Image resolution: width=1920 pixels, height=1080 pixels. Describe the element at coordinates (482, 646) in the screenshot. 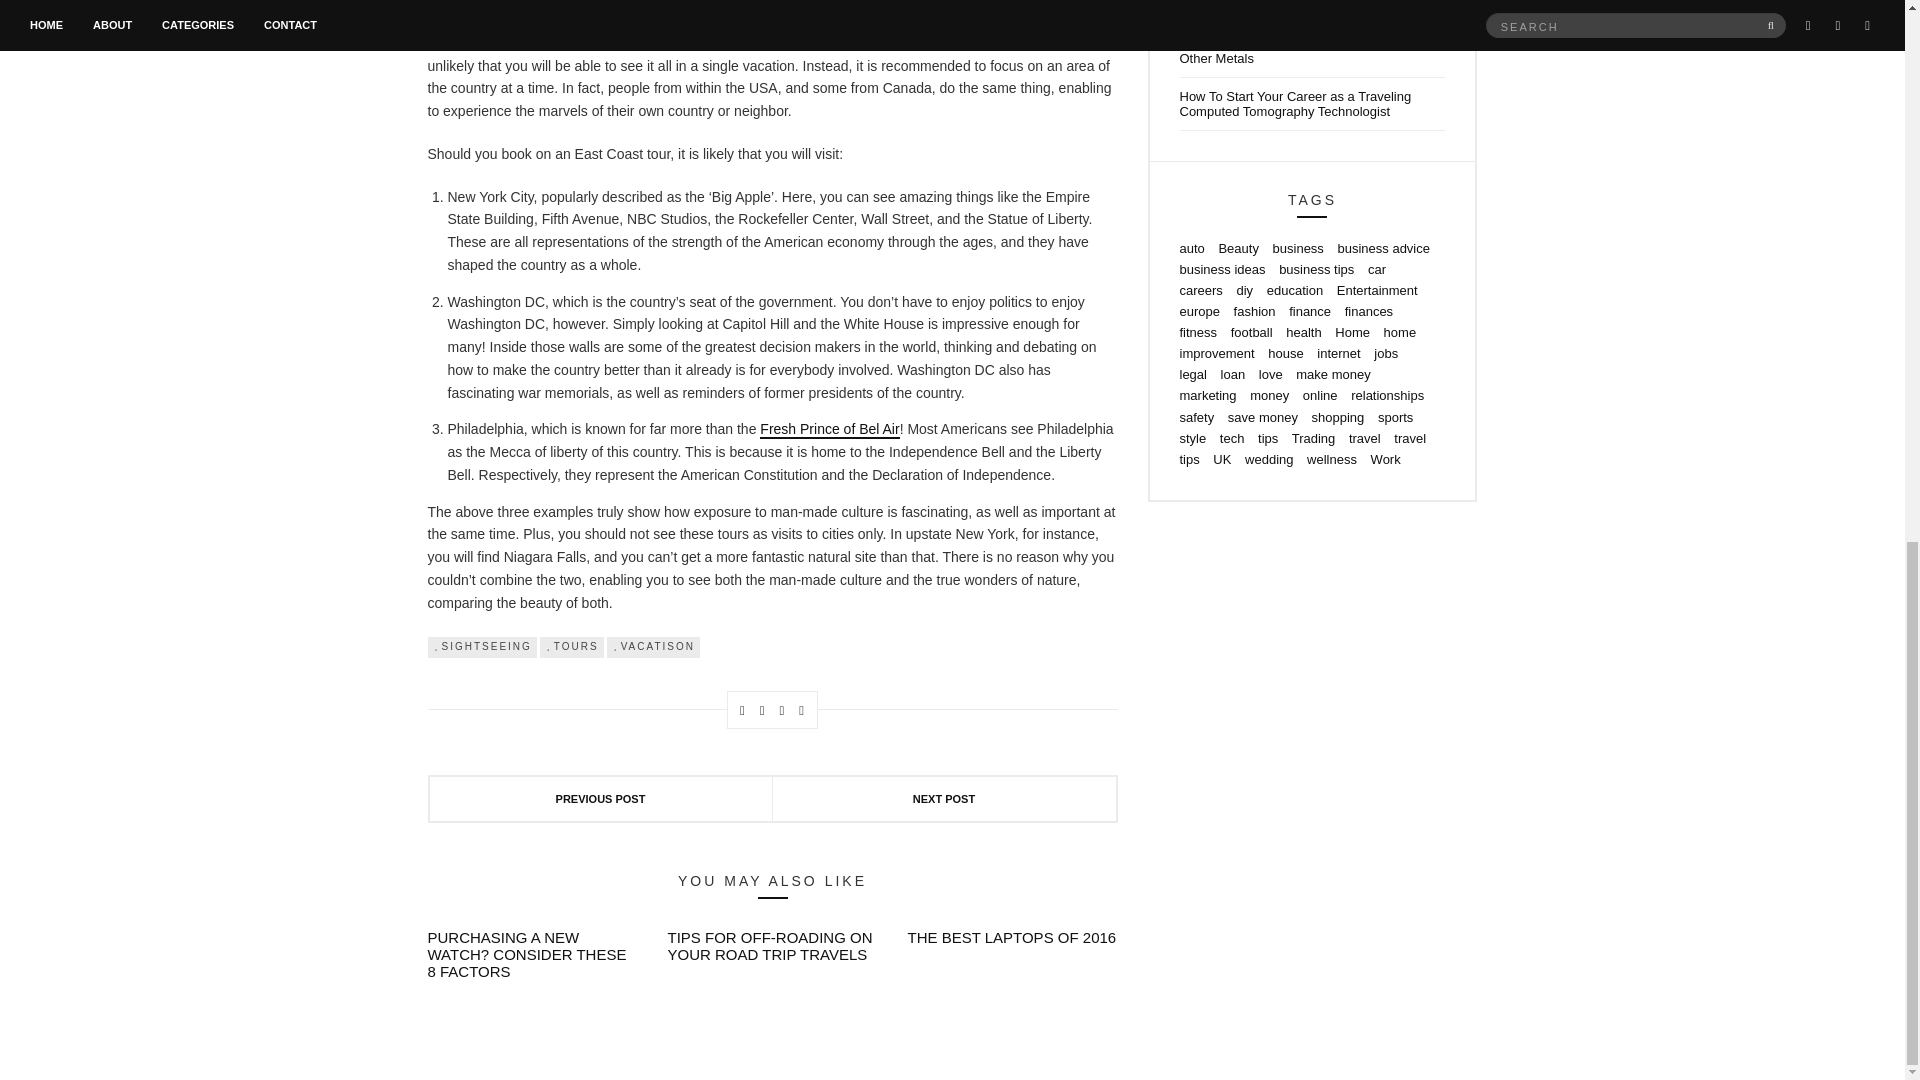

I see `SIGHTSEEING` at that location.